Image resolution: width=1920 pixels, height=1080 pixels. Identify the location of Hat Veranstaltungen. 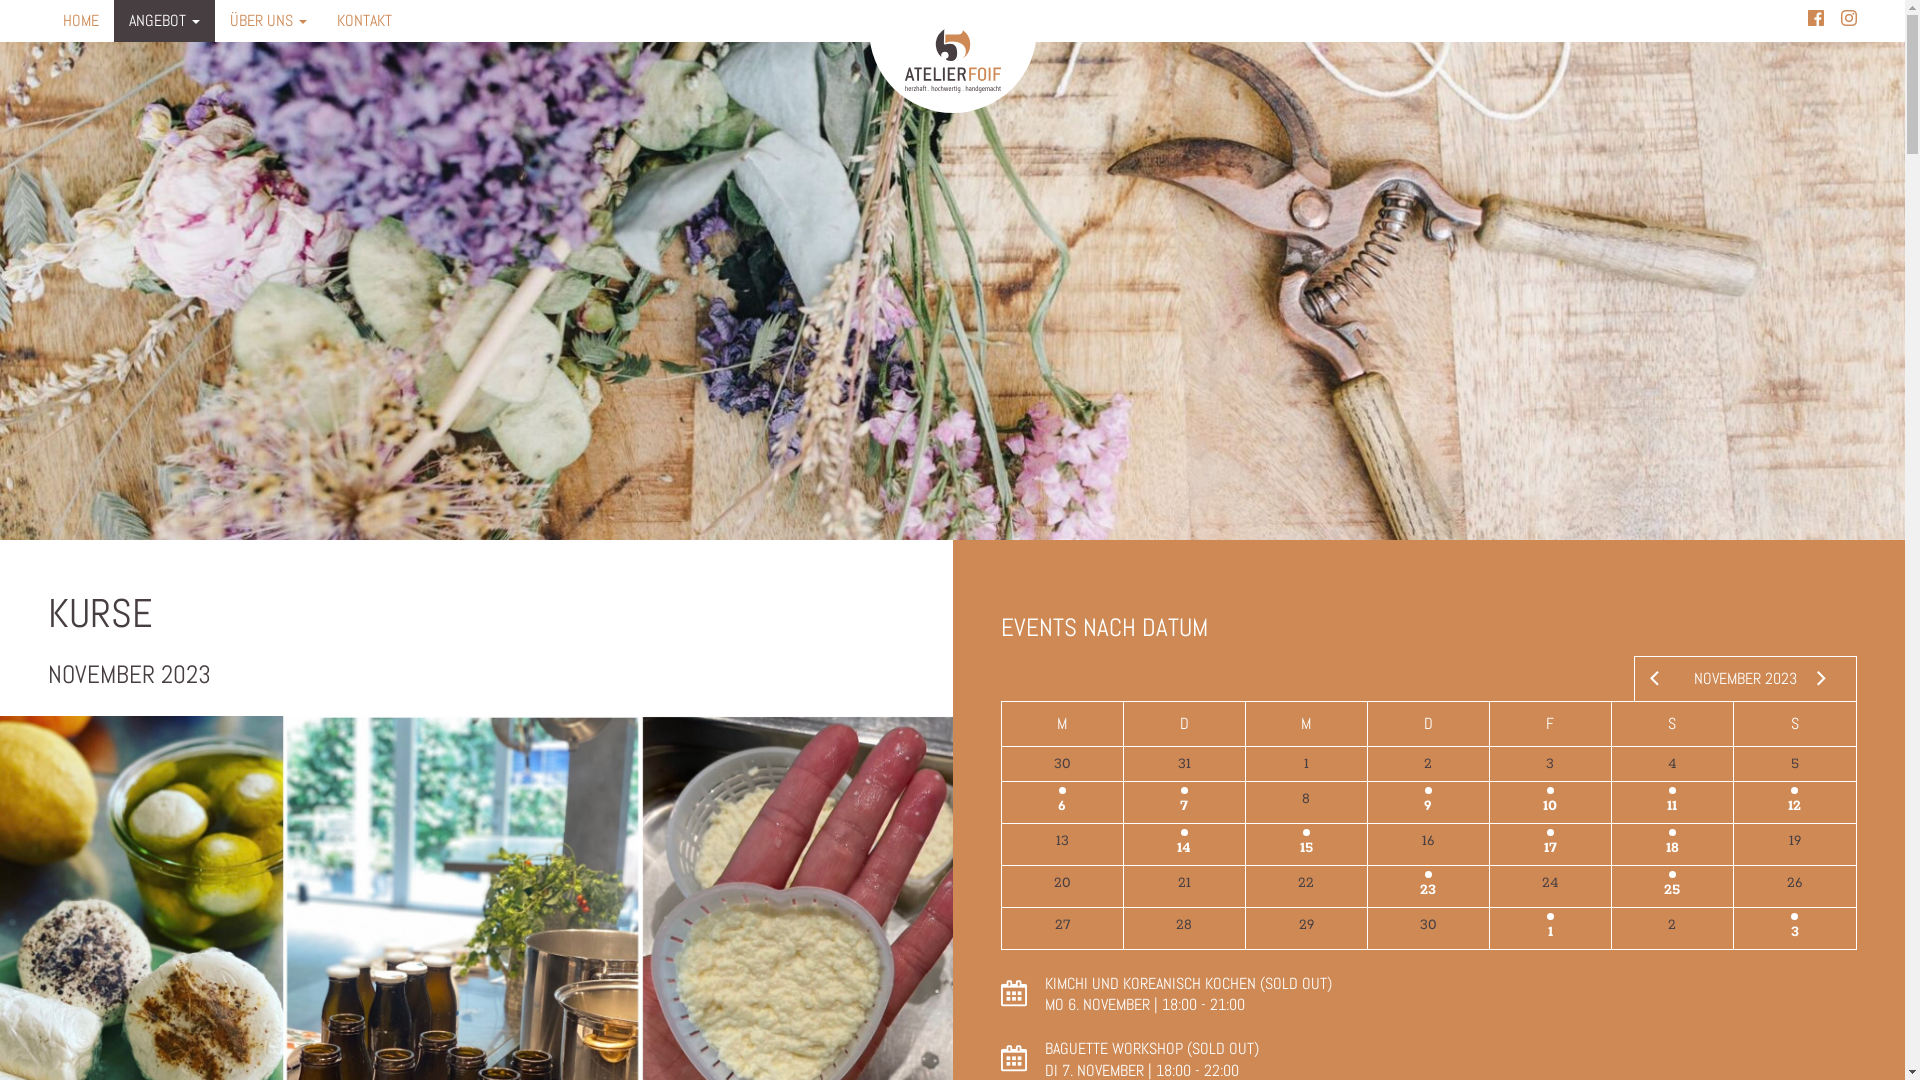
(1550, 832).